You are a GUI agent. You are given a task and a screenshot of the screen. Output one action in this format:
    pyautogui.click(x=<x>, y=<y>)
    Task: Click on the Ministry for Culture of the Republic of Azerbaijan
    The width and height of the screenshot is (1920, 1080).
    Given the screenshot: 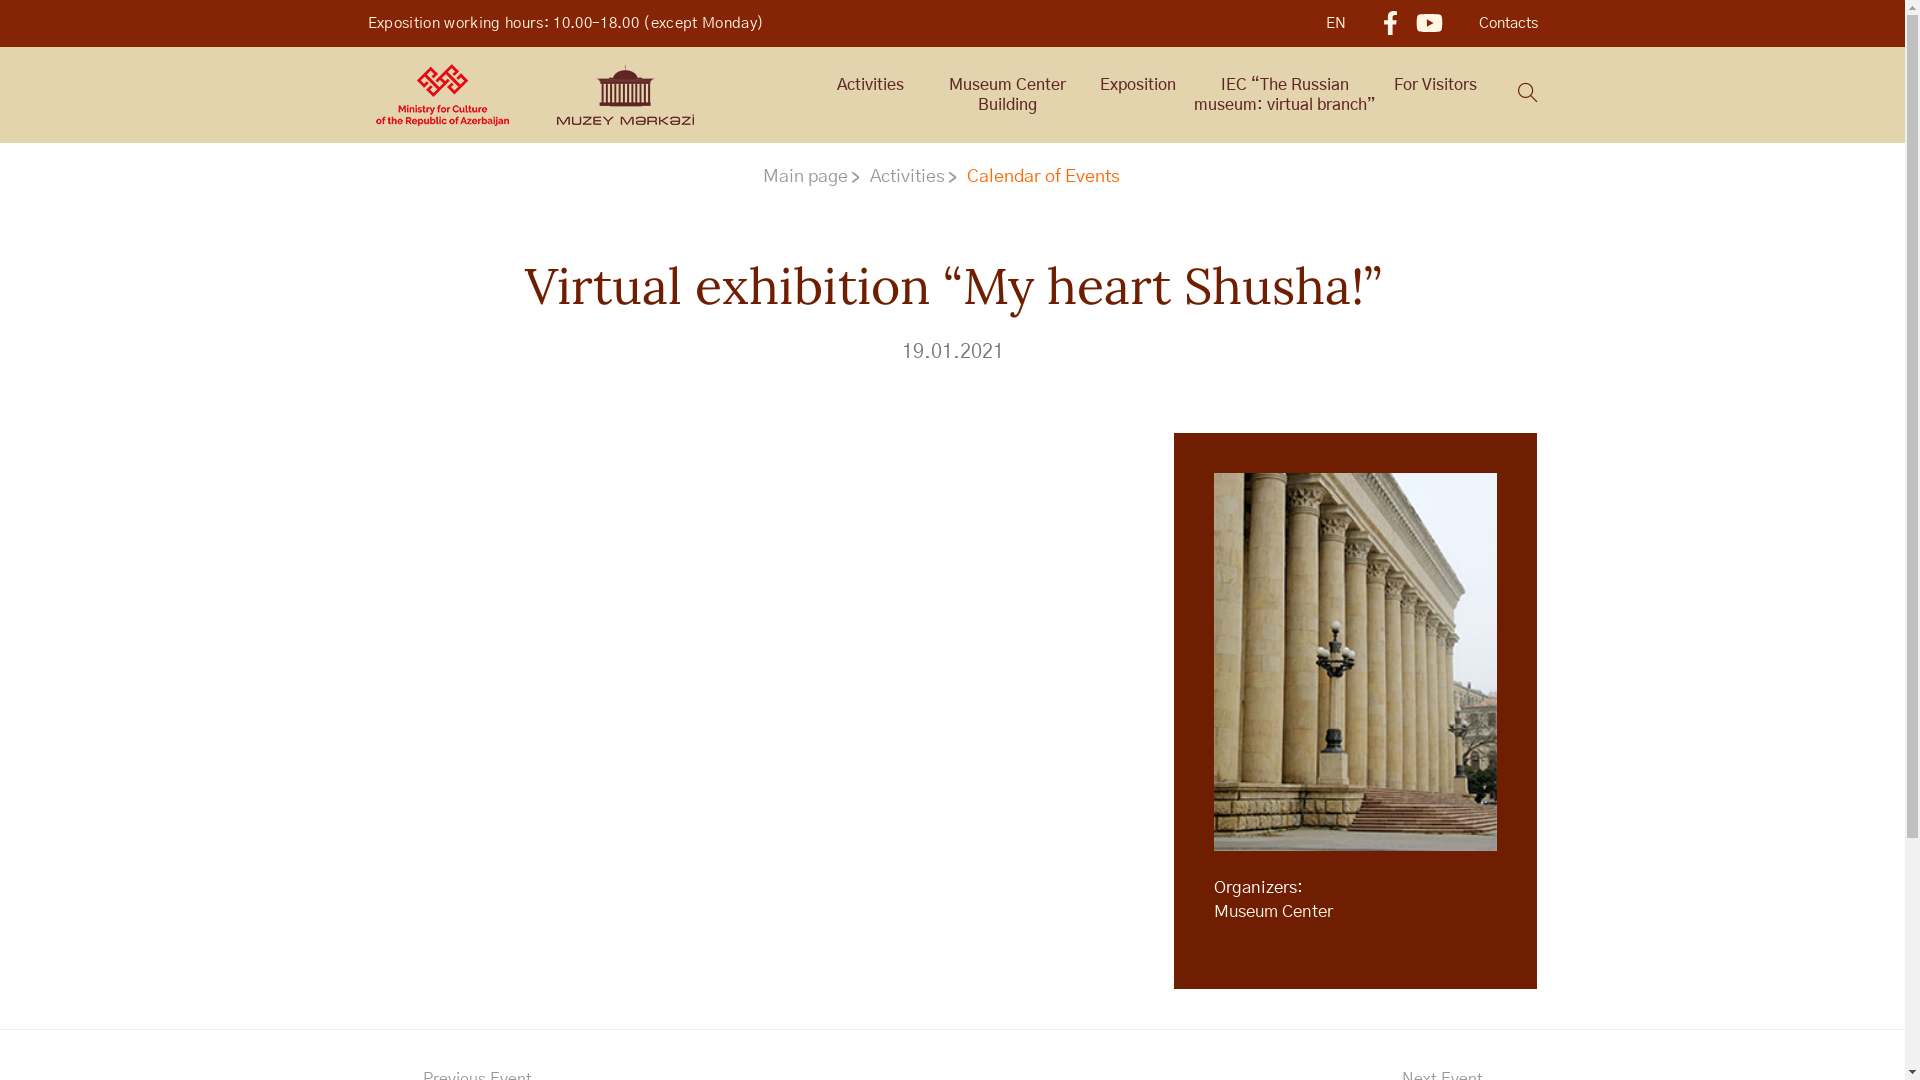 What is the action you would take?
    pyautogui.click(x=442, y=95)
    